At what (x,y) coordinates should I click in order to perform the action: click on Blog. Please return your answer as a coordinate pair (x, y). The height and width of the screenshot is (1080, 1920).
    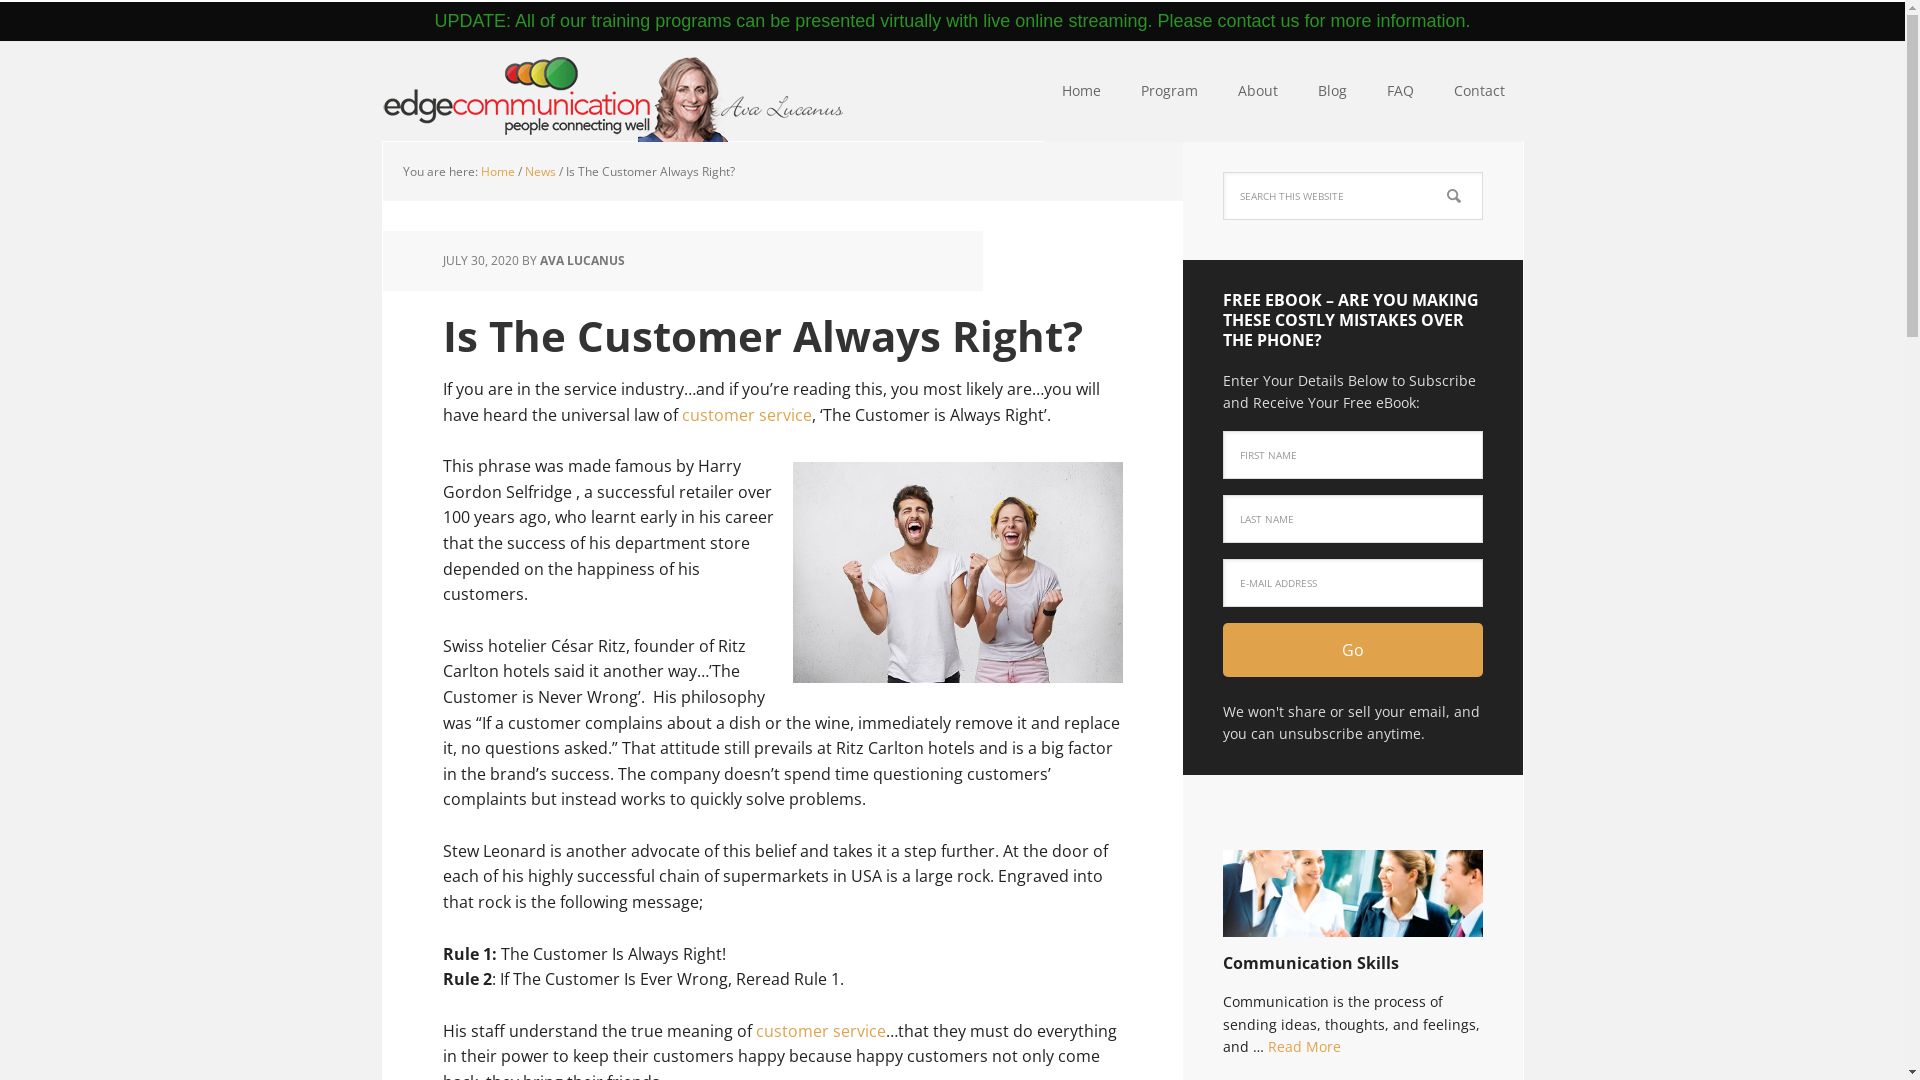
    Looking at the image, I should click on (1332, 92).